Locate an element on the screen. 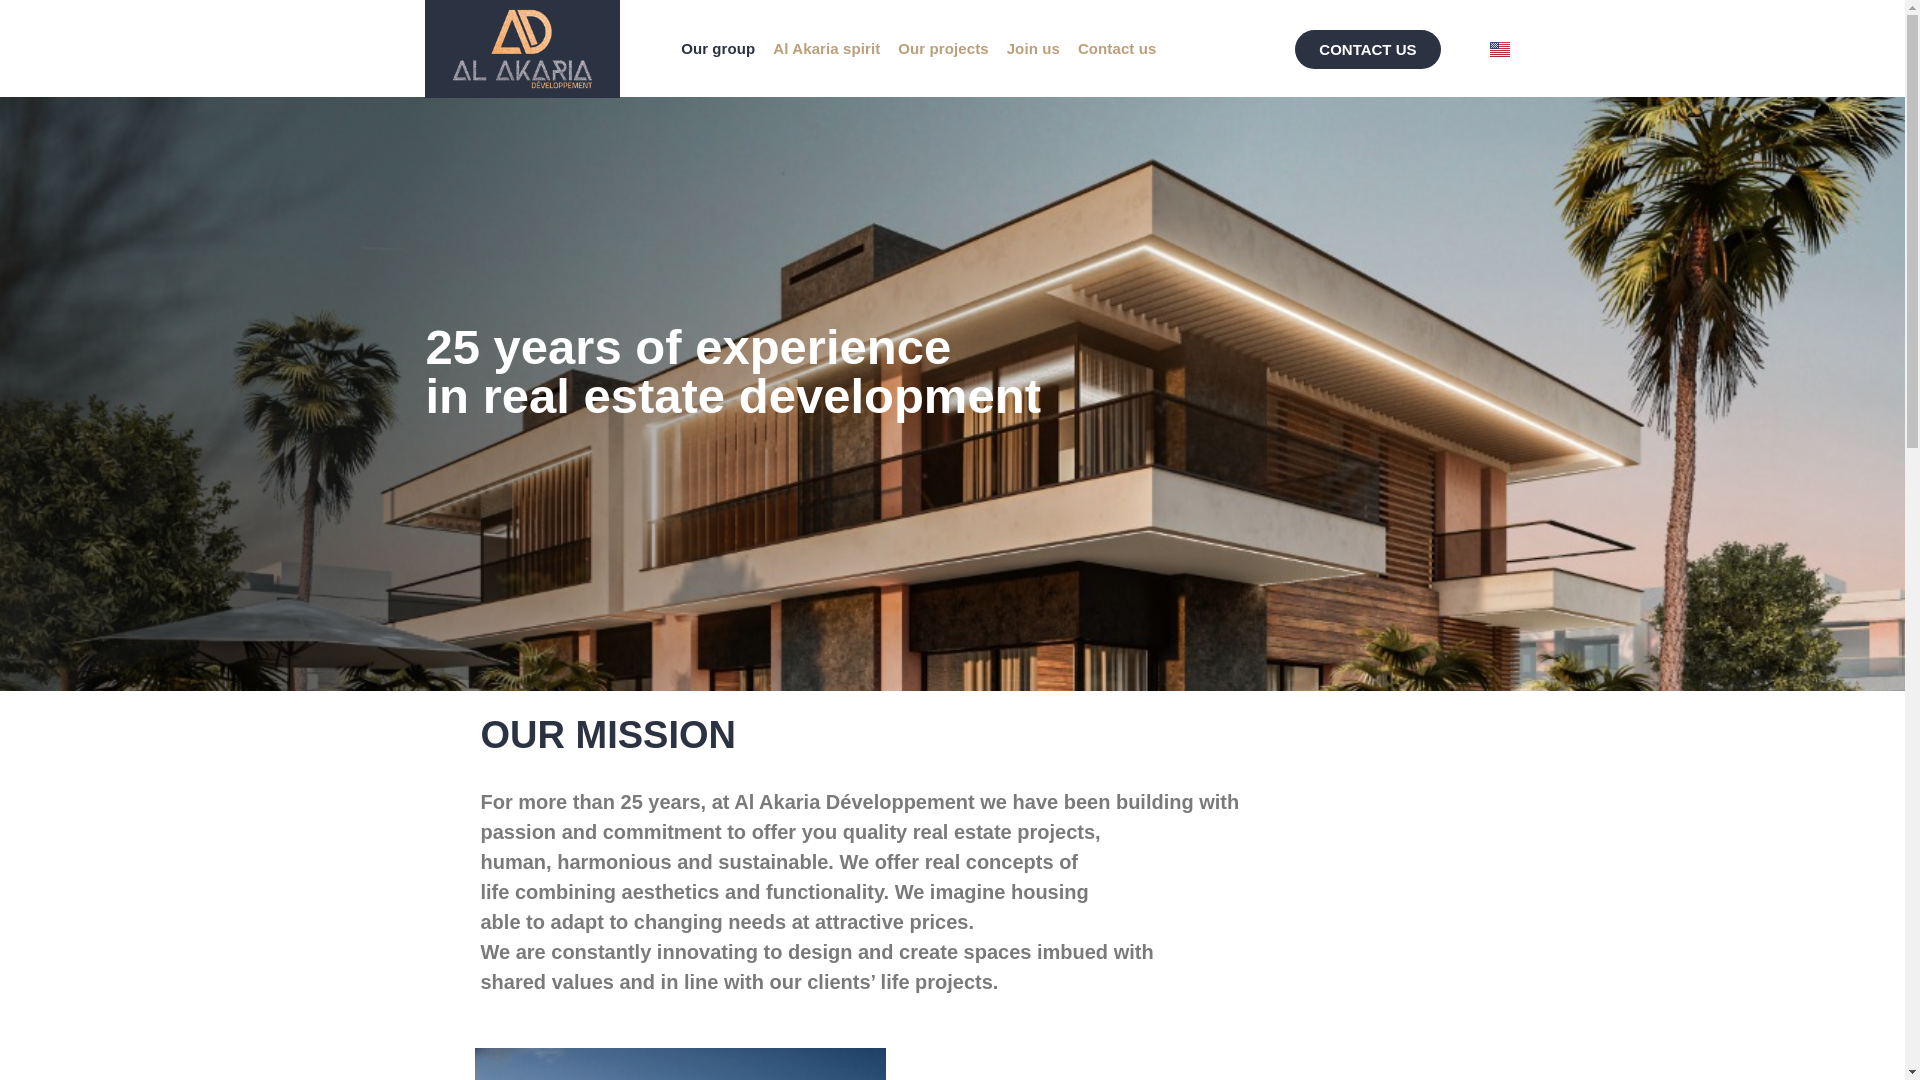  Contact us is located at coordinates (1117, 48).